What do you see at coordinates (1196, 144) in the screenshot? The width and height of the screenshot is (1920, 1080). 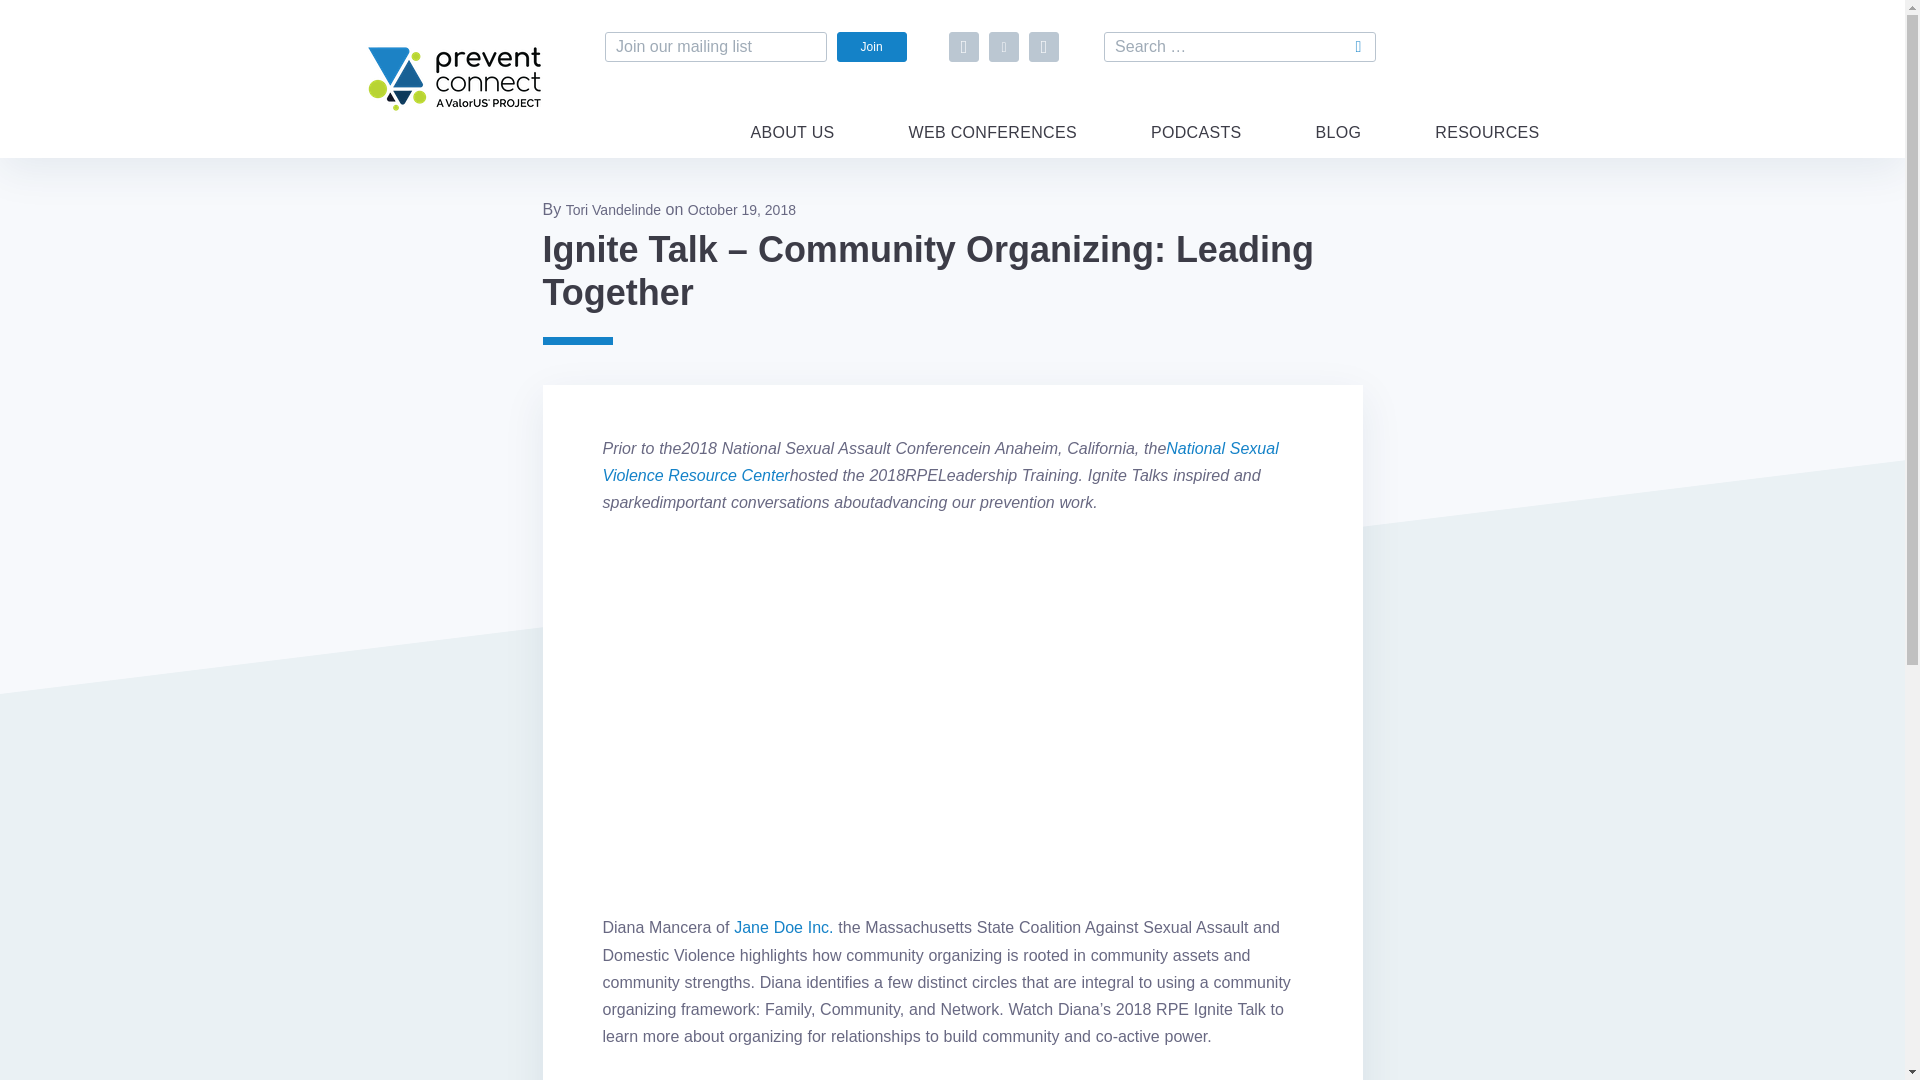 I see `PODCASTS` at bounding box center [1196, 144].